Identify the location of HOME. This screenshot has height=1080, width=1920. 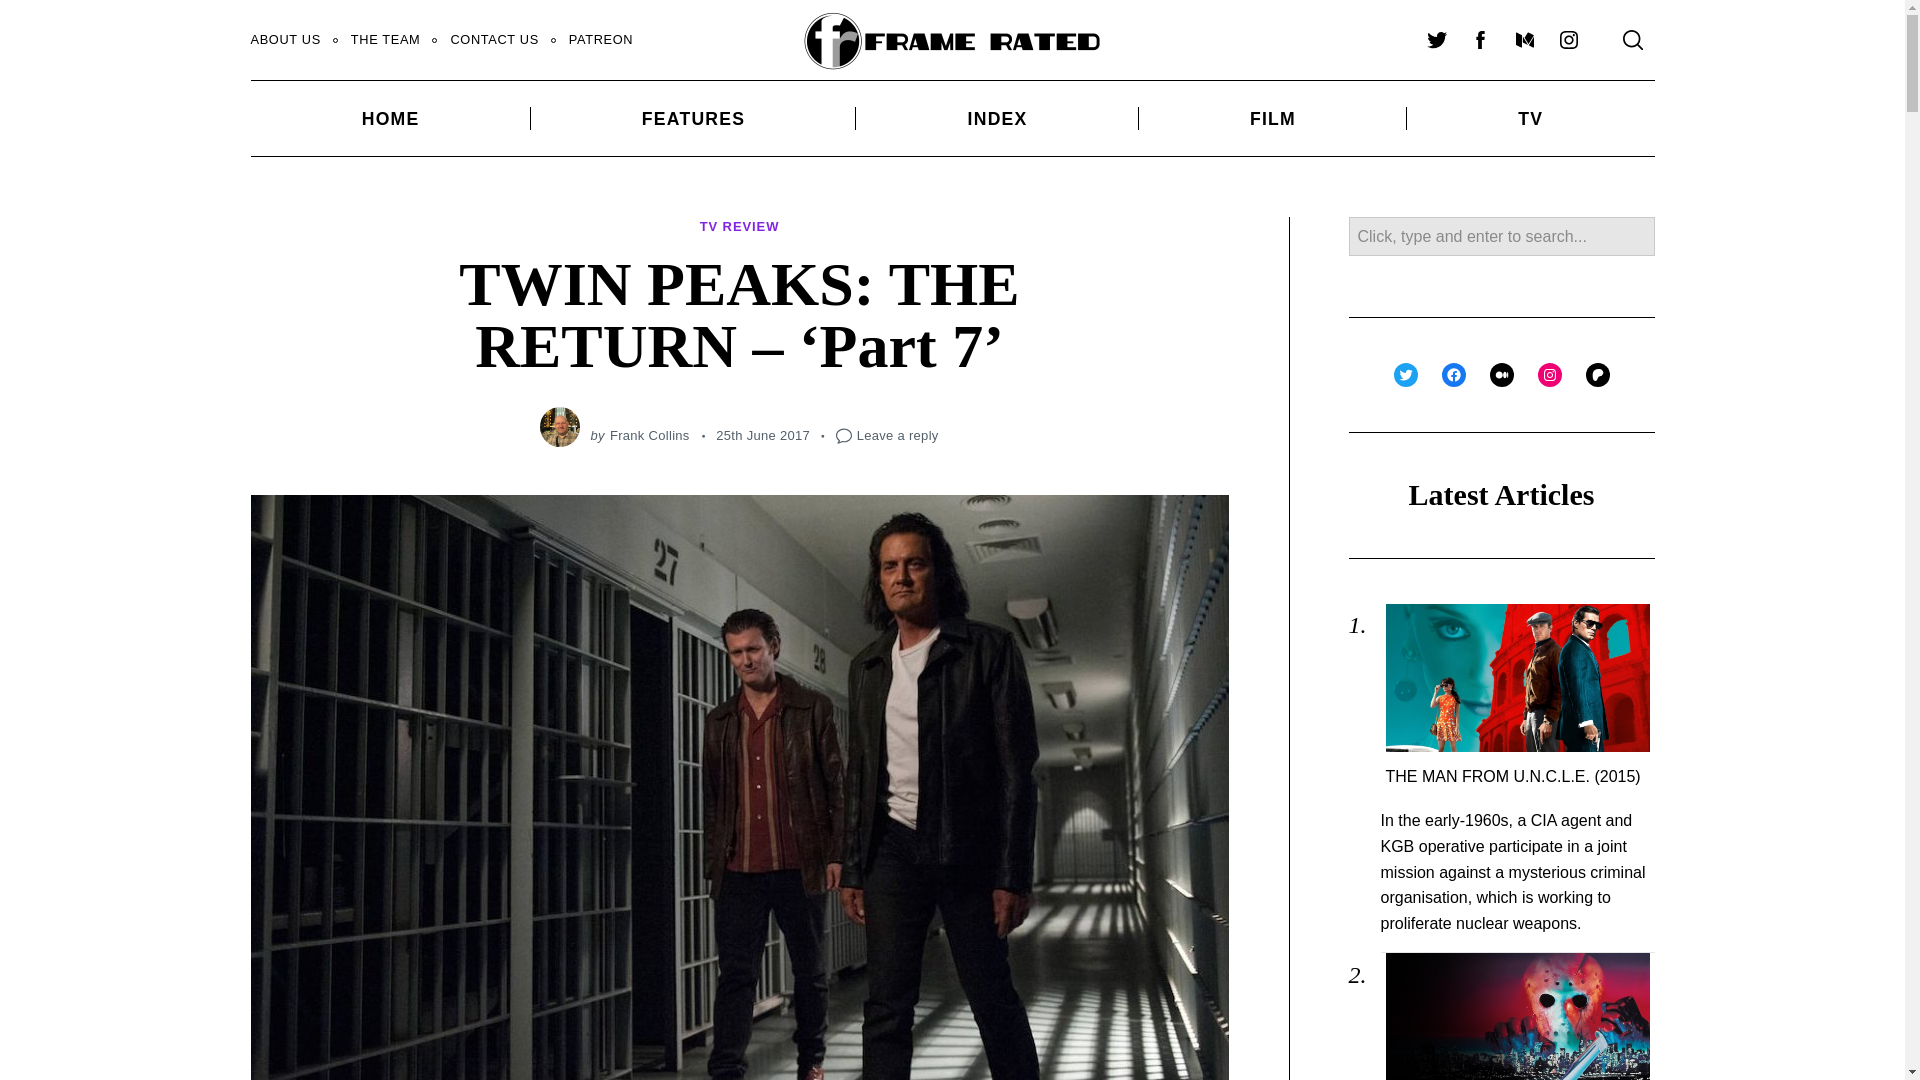
(389, 118).